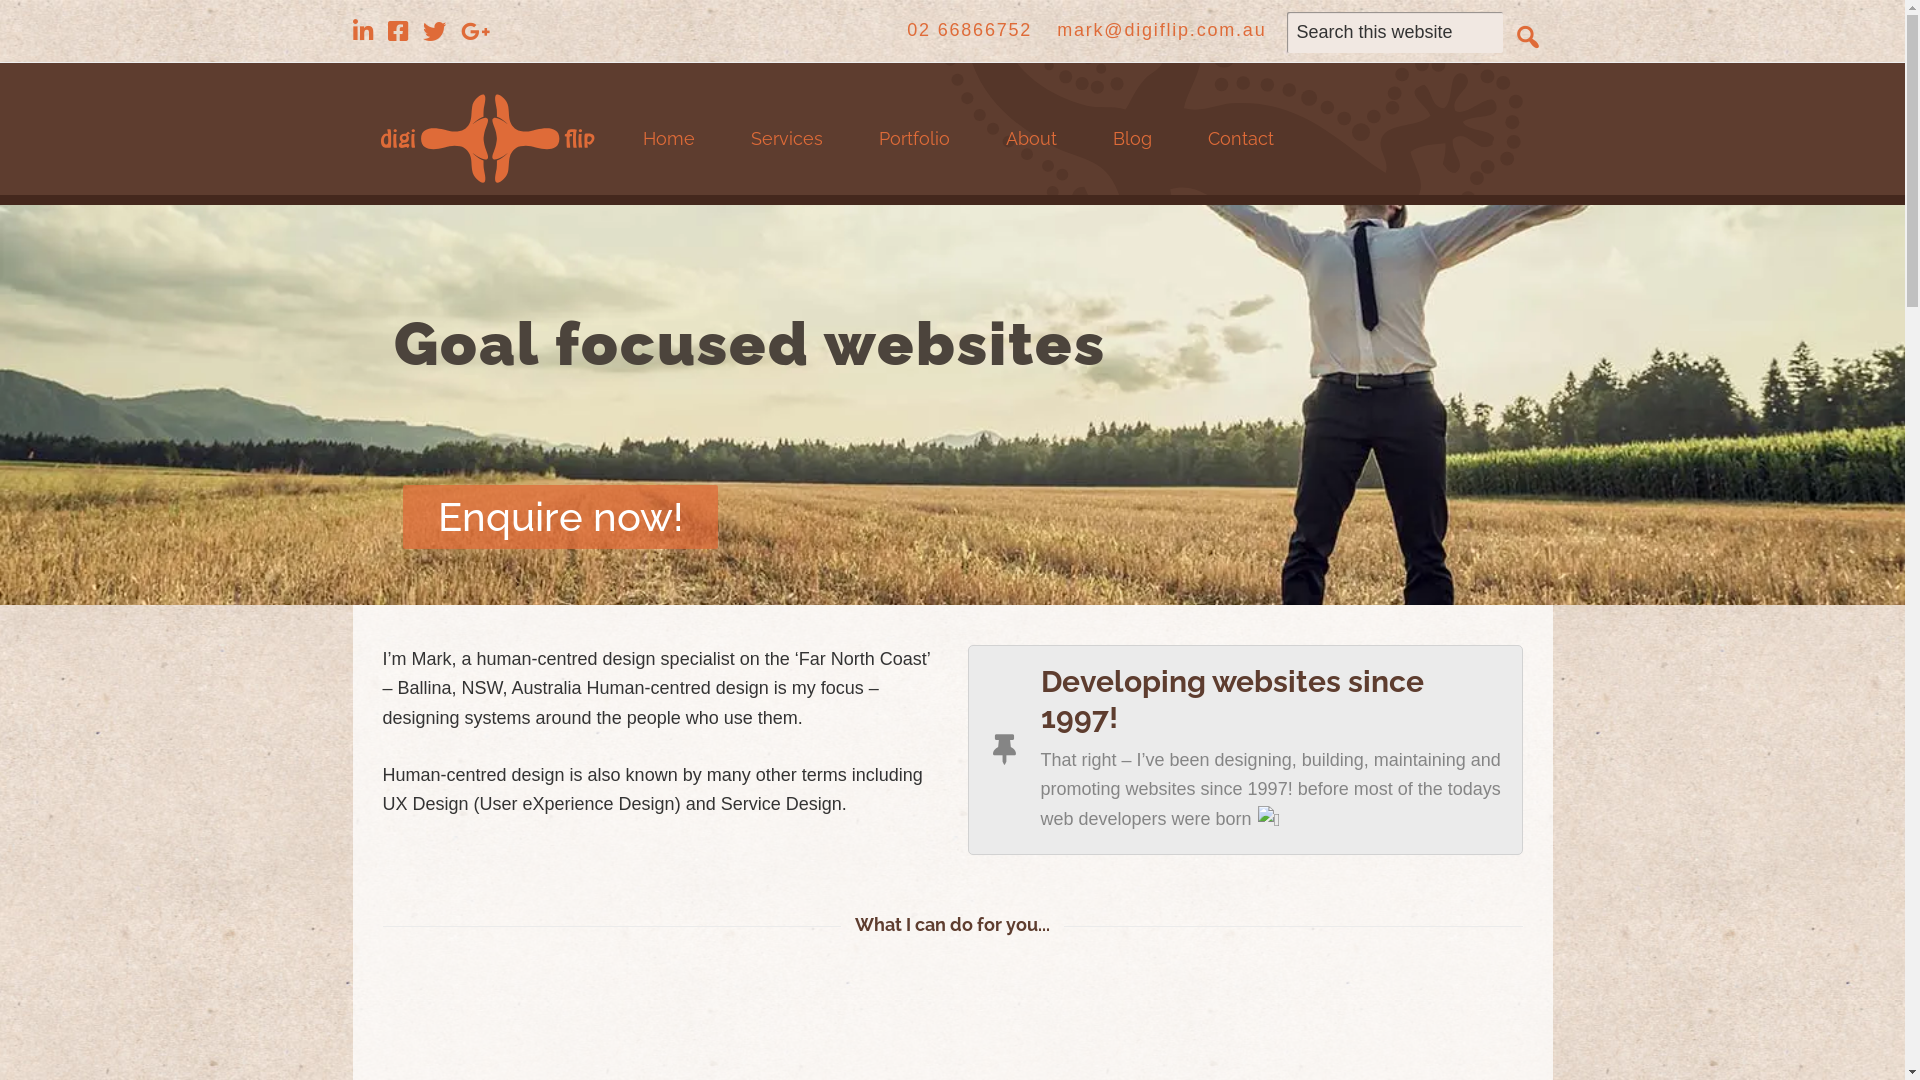  I want to click on Contact, so click(1241, 154).